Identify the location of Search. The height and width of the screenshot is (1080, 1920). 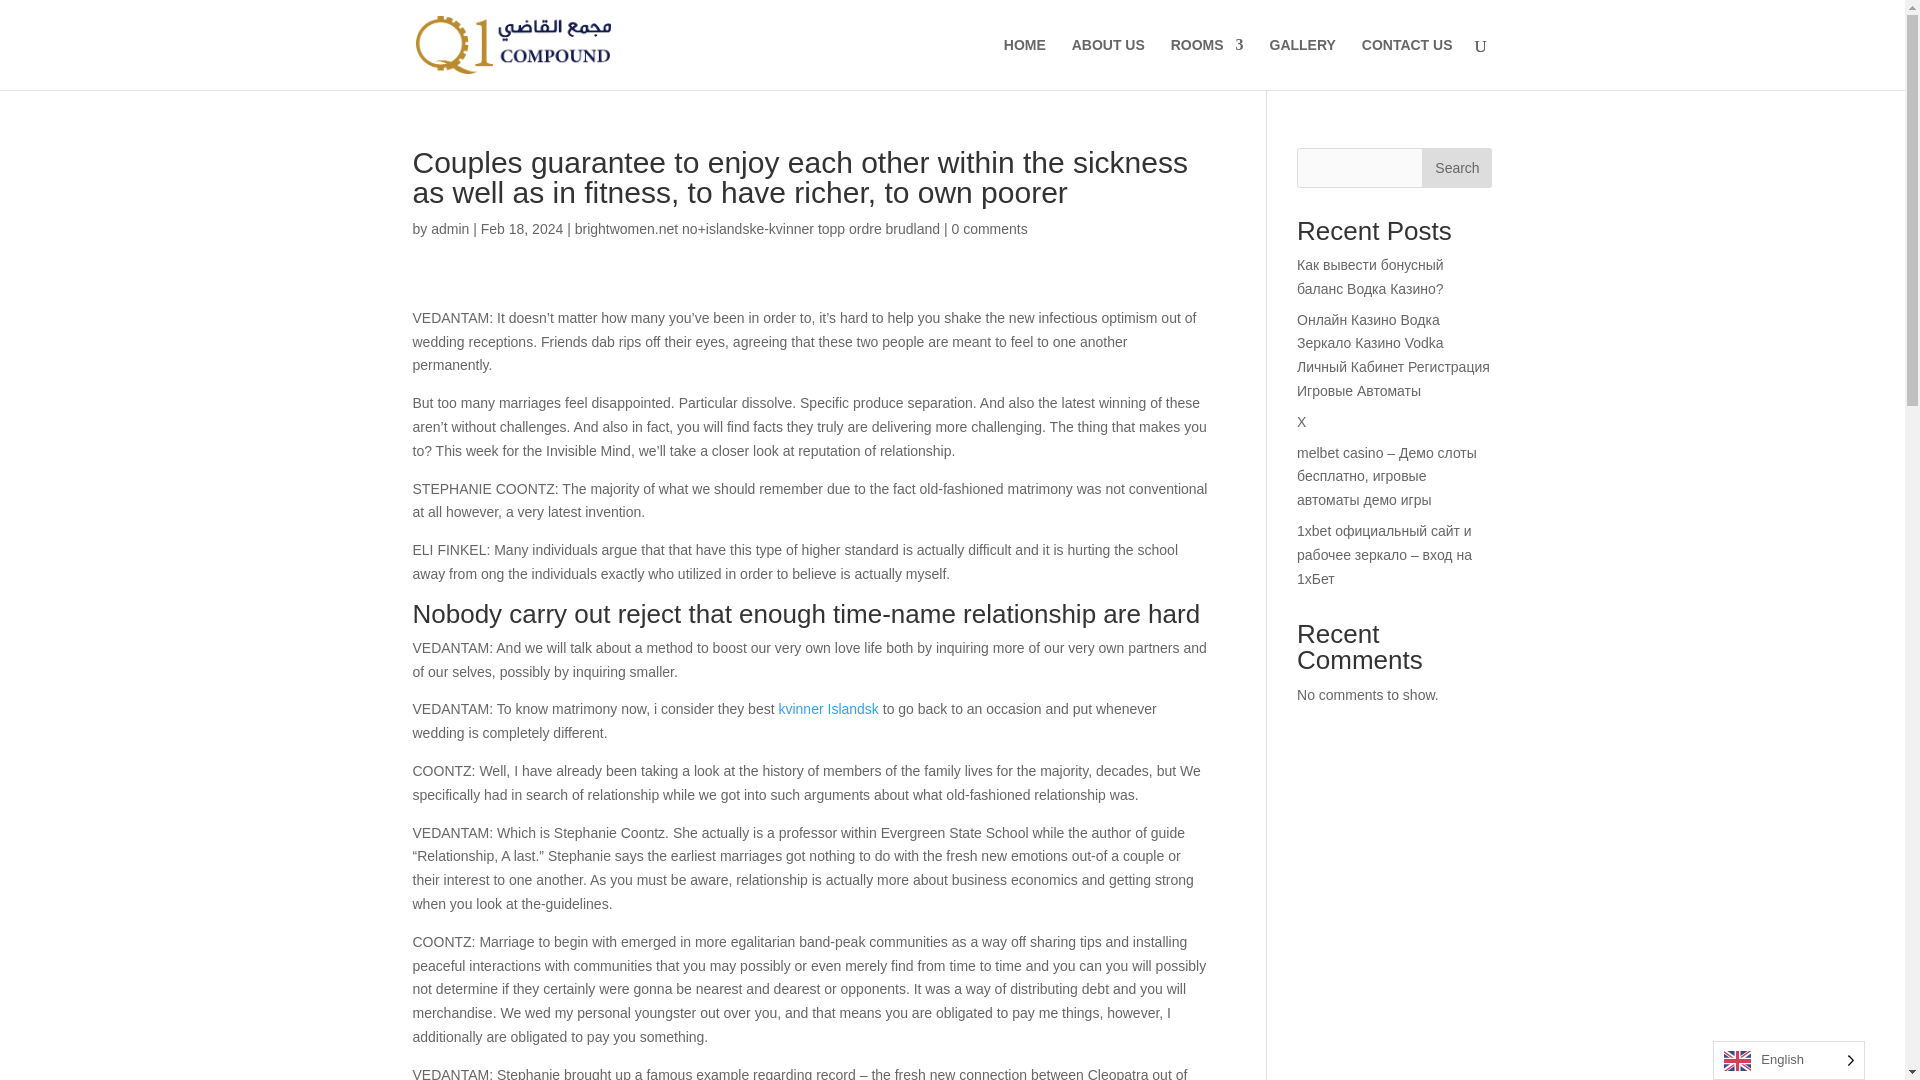
(1456, 167).